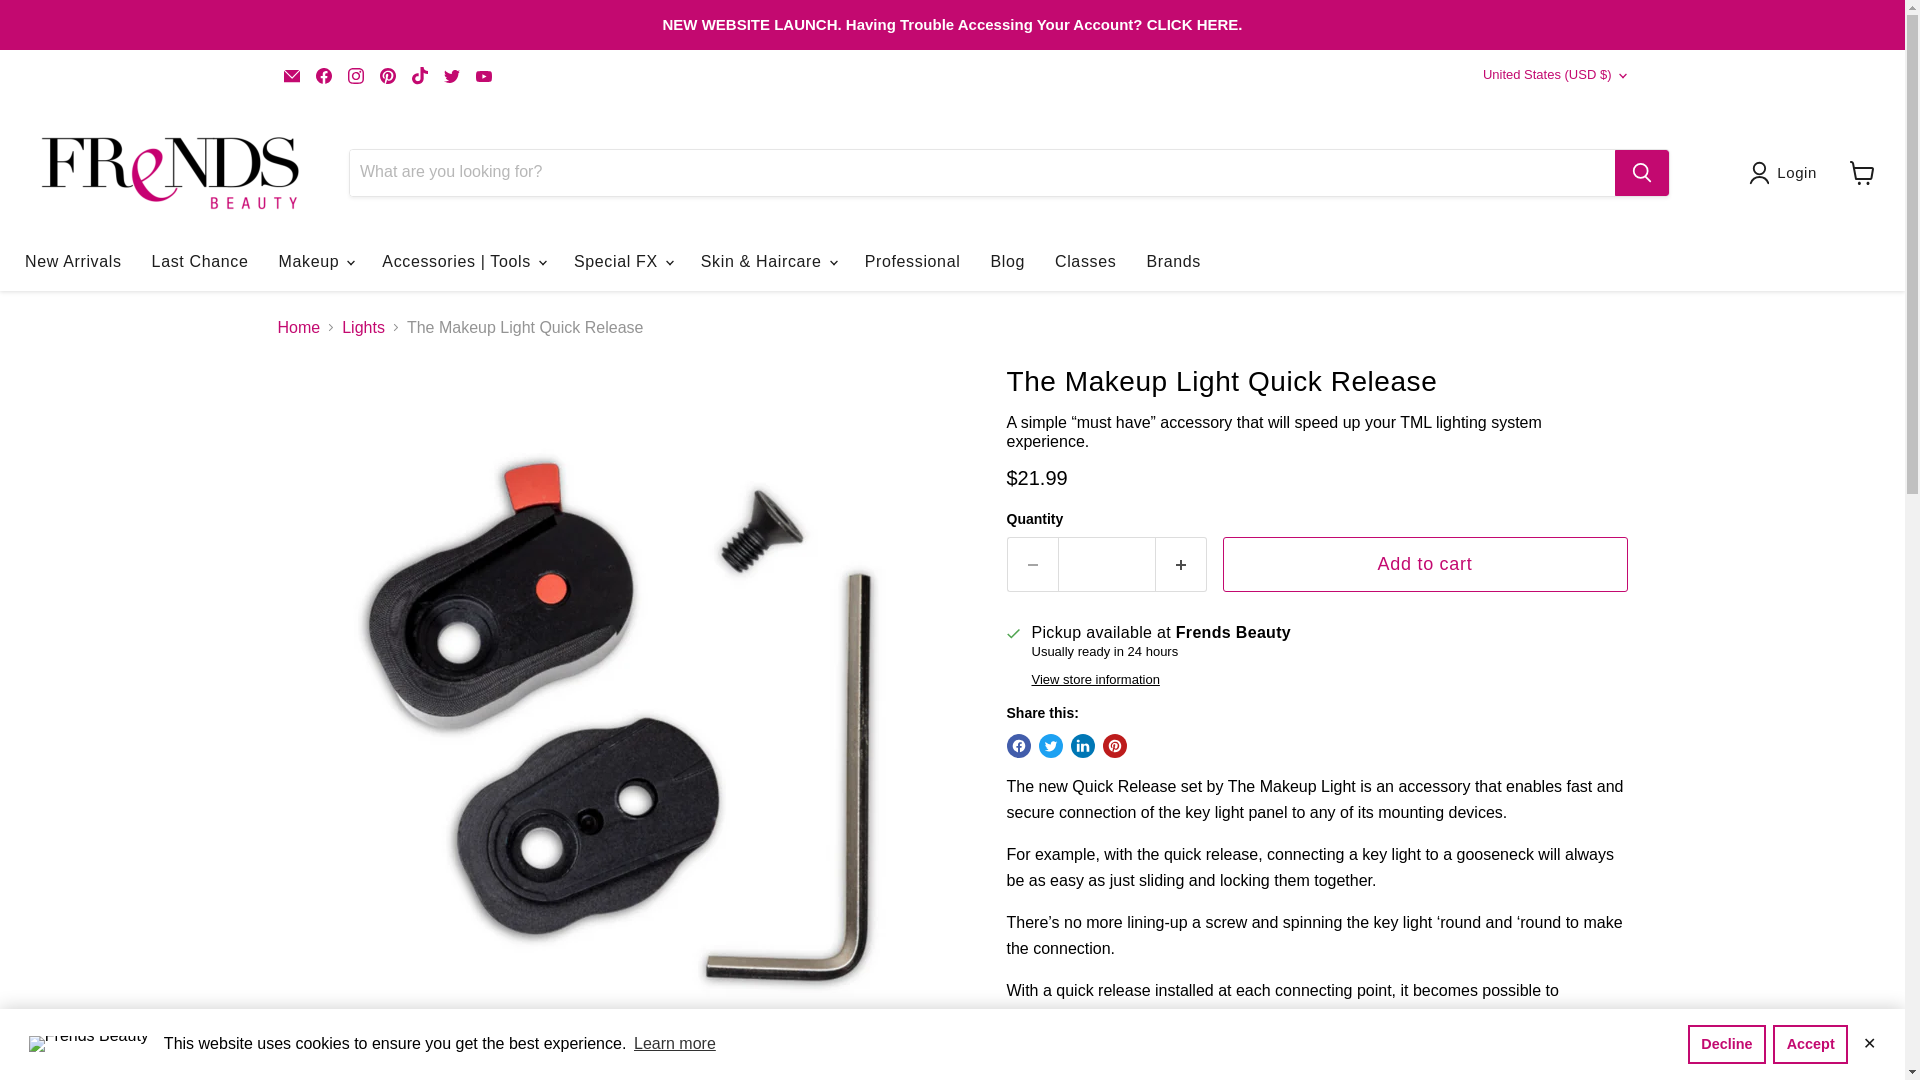  I want to click on Find us on YouTube, so click(484, 75).